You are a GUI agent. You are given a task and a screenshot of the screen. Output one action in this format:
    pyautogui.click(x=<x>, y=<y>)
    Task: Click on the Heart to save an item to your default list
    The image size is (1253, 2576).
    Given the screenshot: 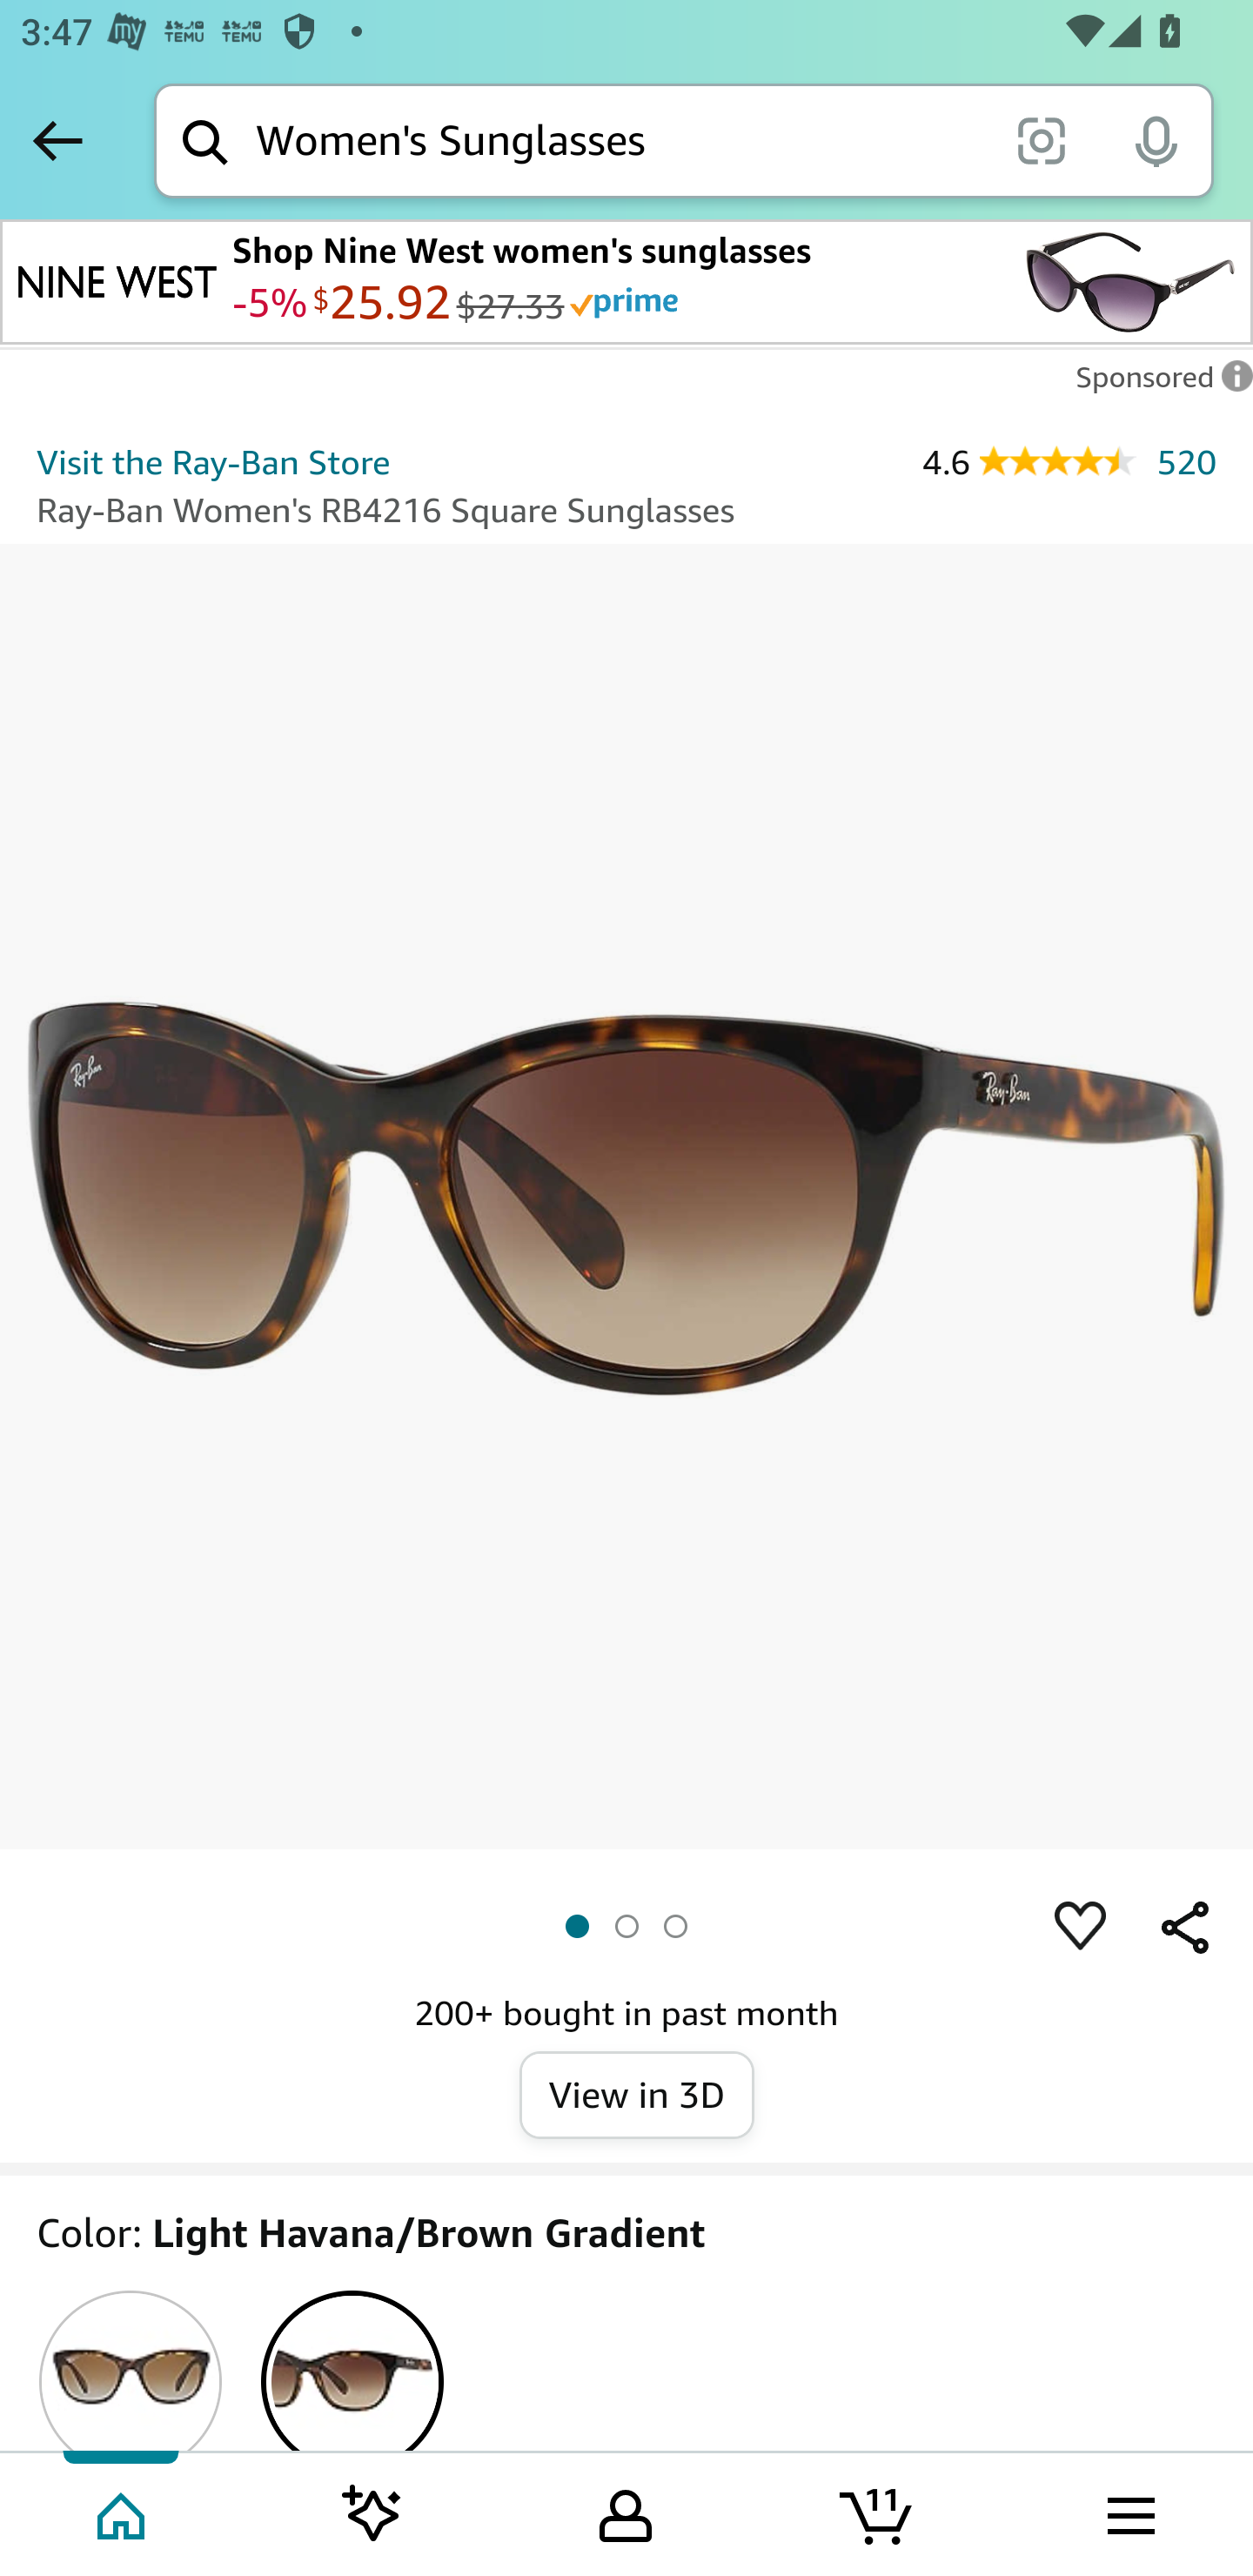 What is the action you would take?
    pyautogui.click(x=1081, y=1928)
    